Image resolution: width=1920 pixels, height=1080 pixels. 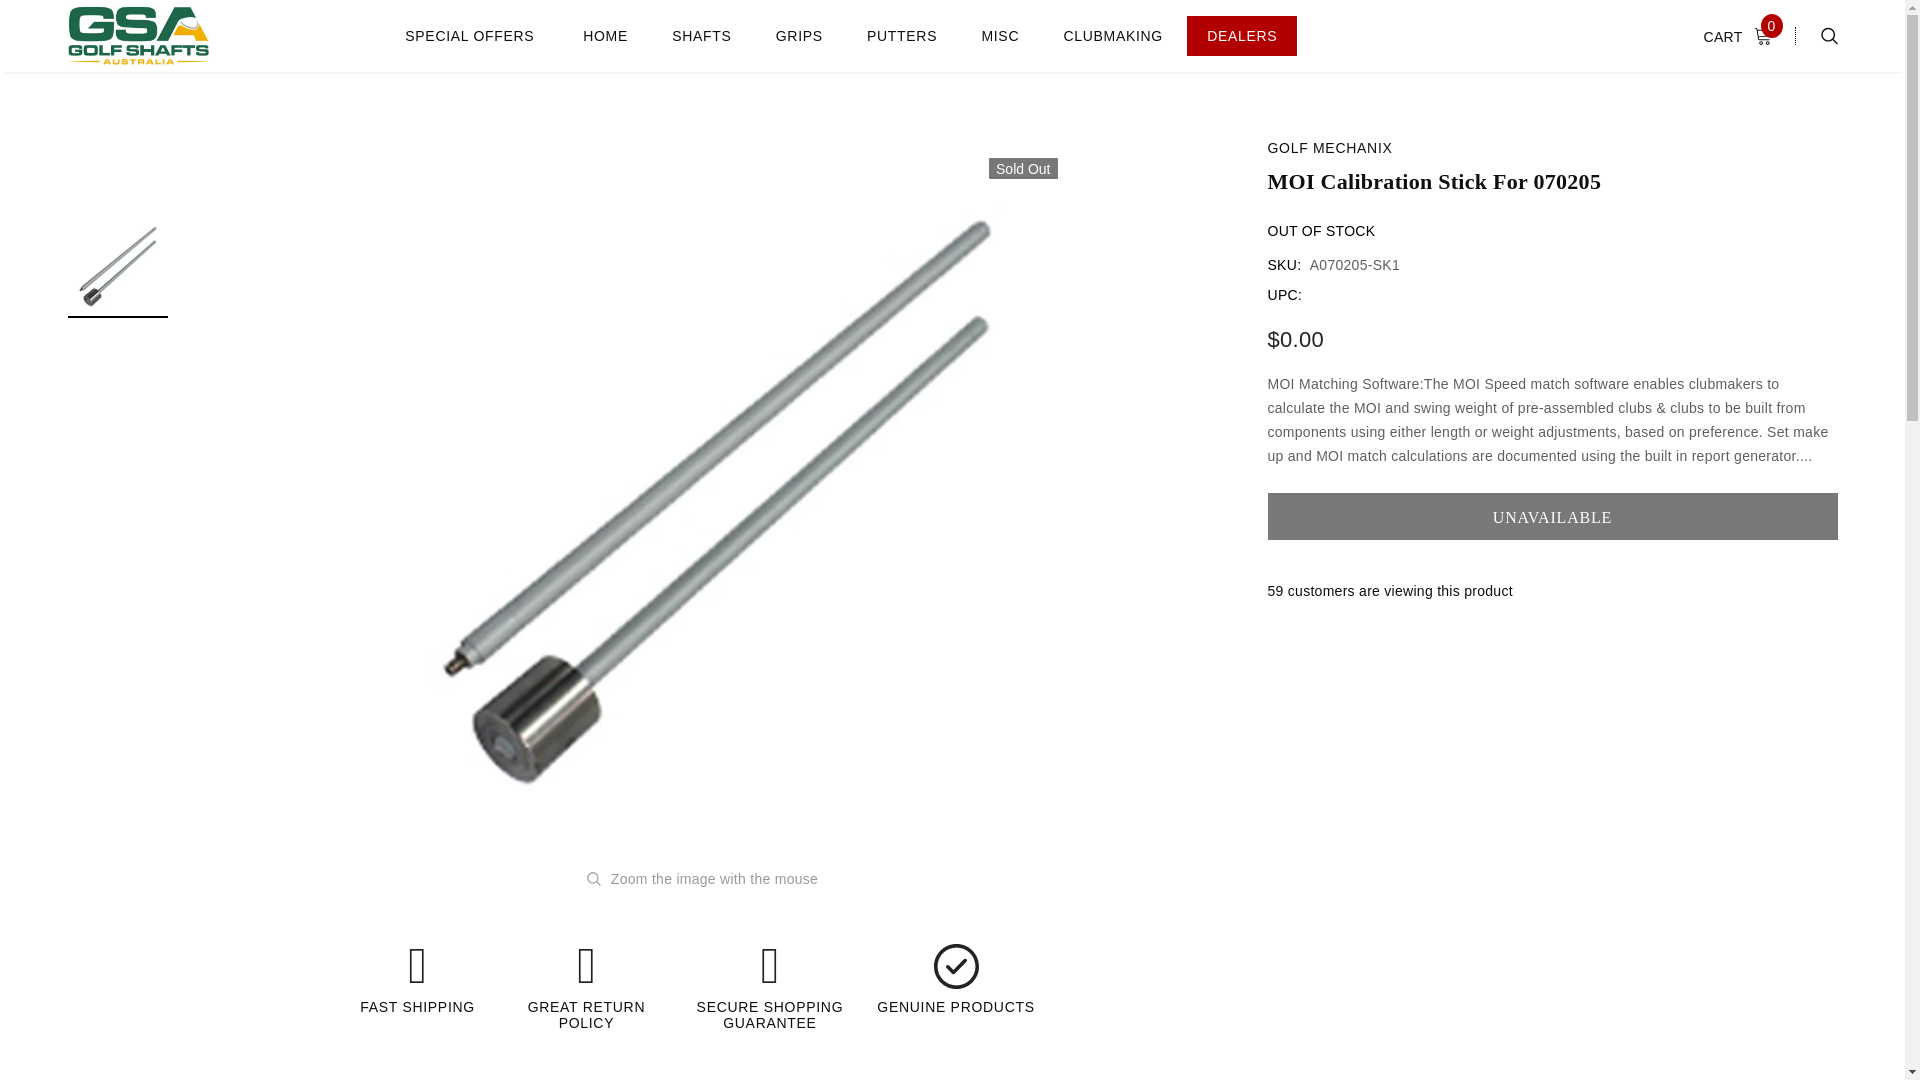 What do you see at coordinates (1330, 148) in the screenshot?
I see `Golf Mechanix` at bounding box center [1330, 148].